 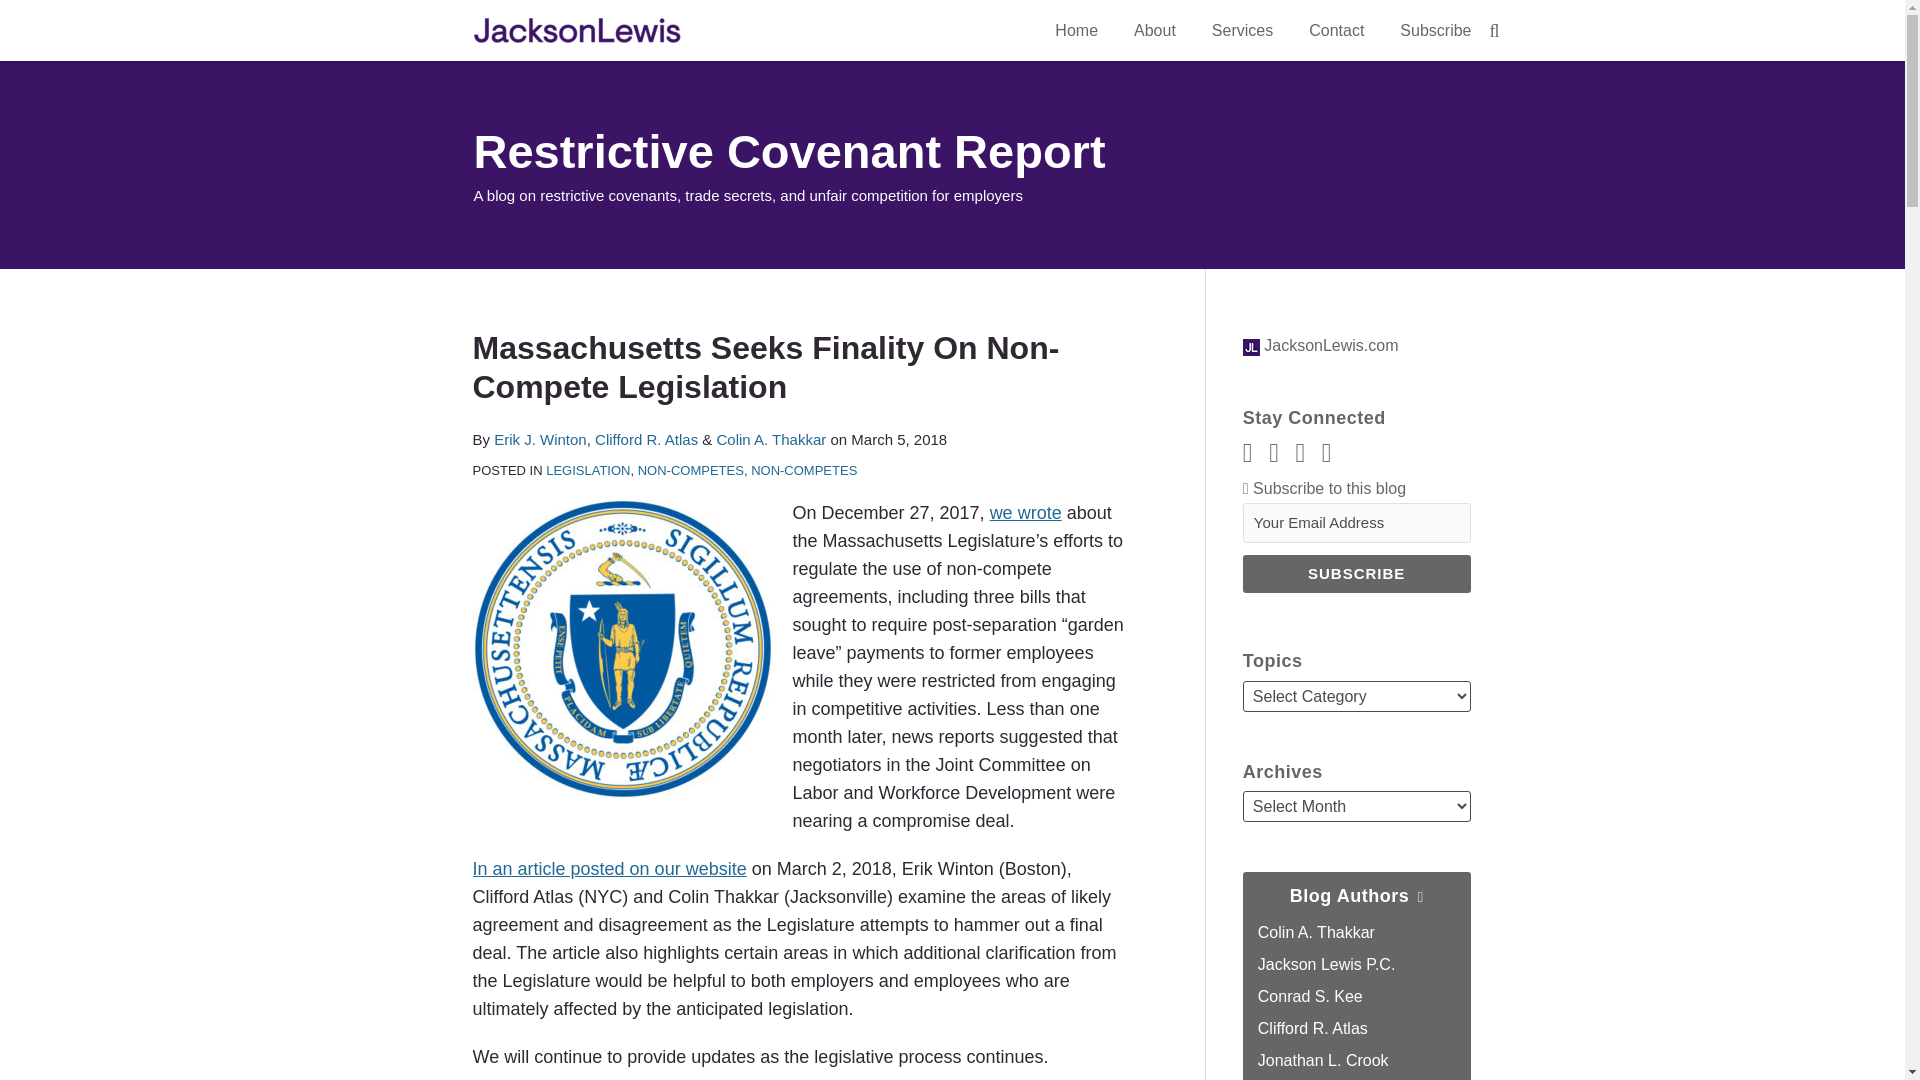 What do you see at coordinates (690, 470) in the screenshot?
I see `NON-COMPETES` at bounding box center [690, 470].